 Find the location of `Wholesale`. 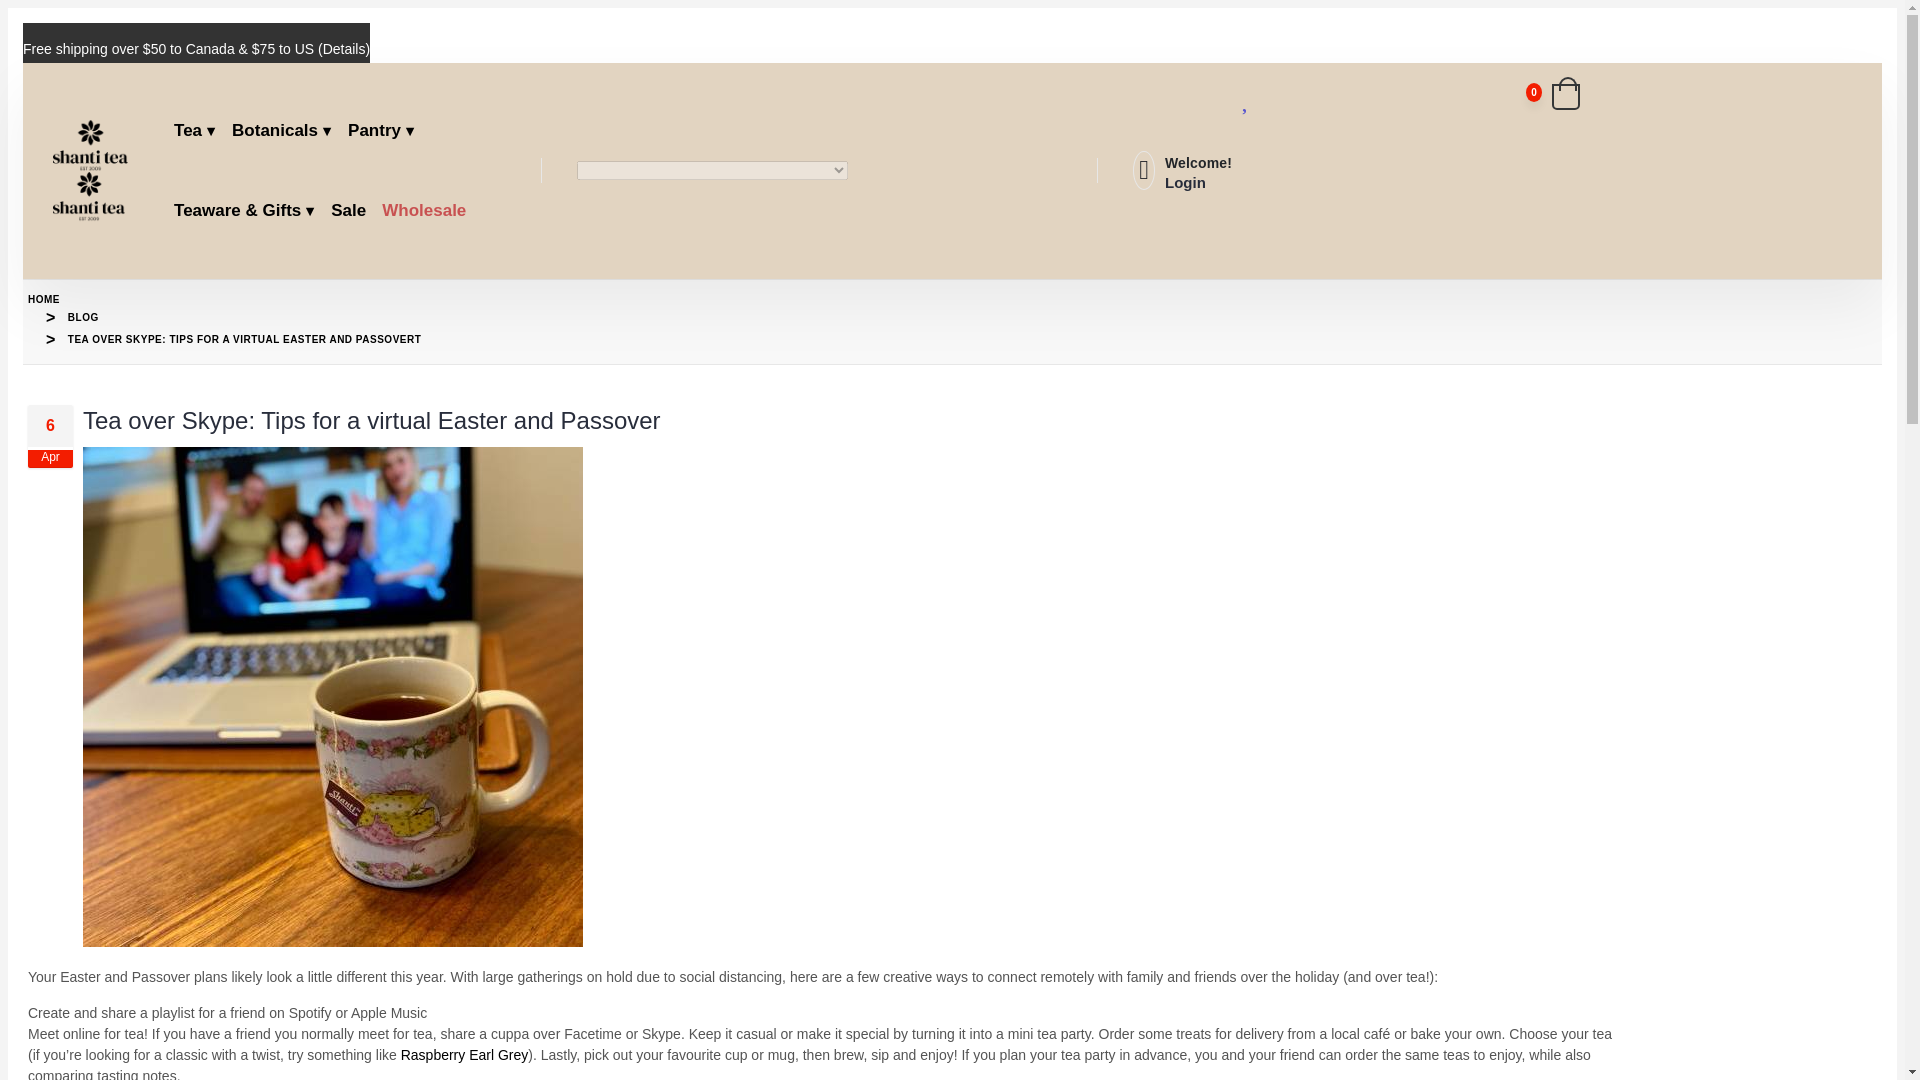

Wholesale is located at coordinates (429, 211).